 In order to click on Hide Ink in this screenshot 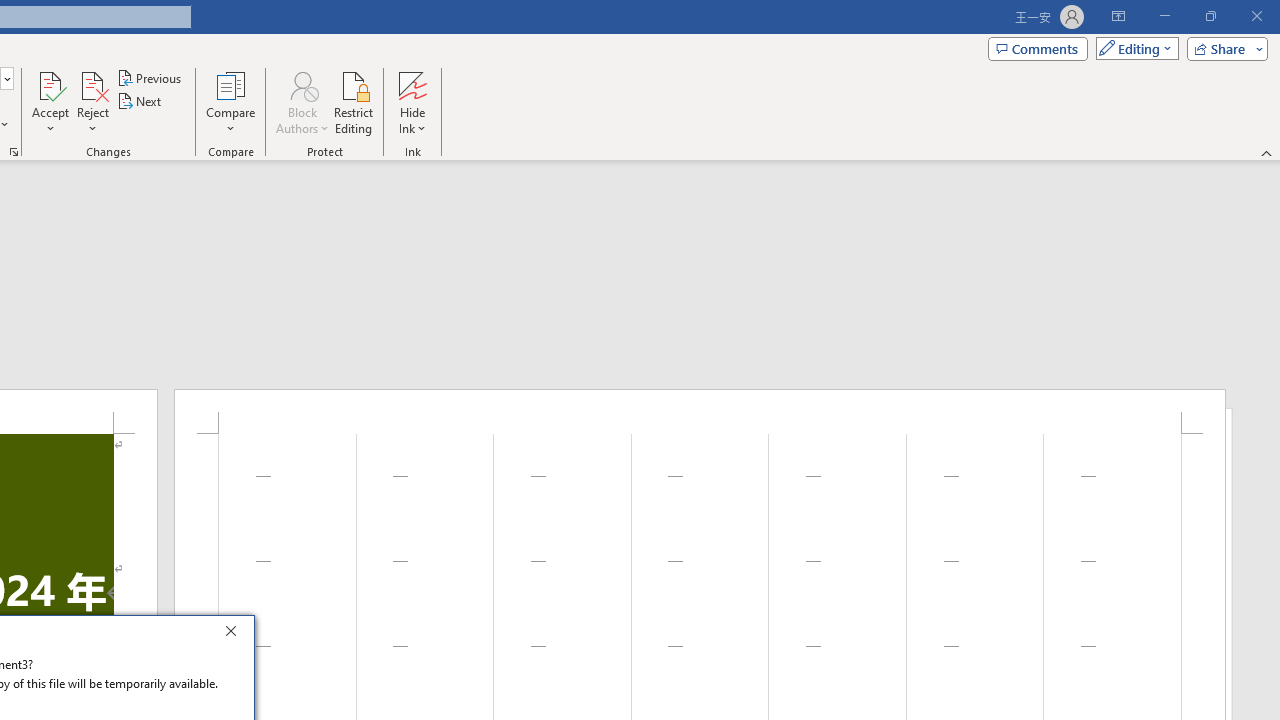, I will do `click(412, 84)`.